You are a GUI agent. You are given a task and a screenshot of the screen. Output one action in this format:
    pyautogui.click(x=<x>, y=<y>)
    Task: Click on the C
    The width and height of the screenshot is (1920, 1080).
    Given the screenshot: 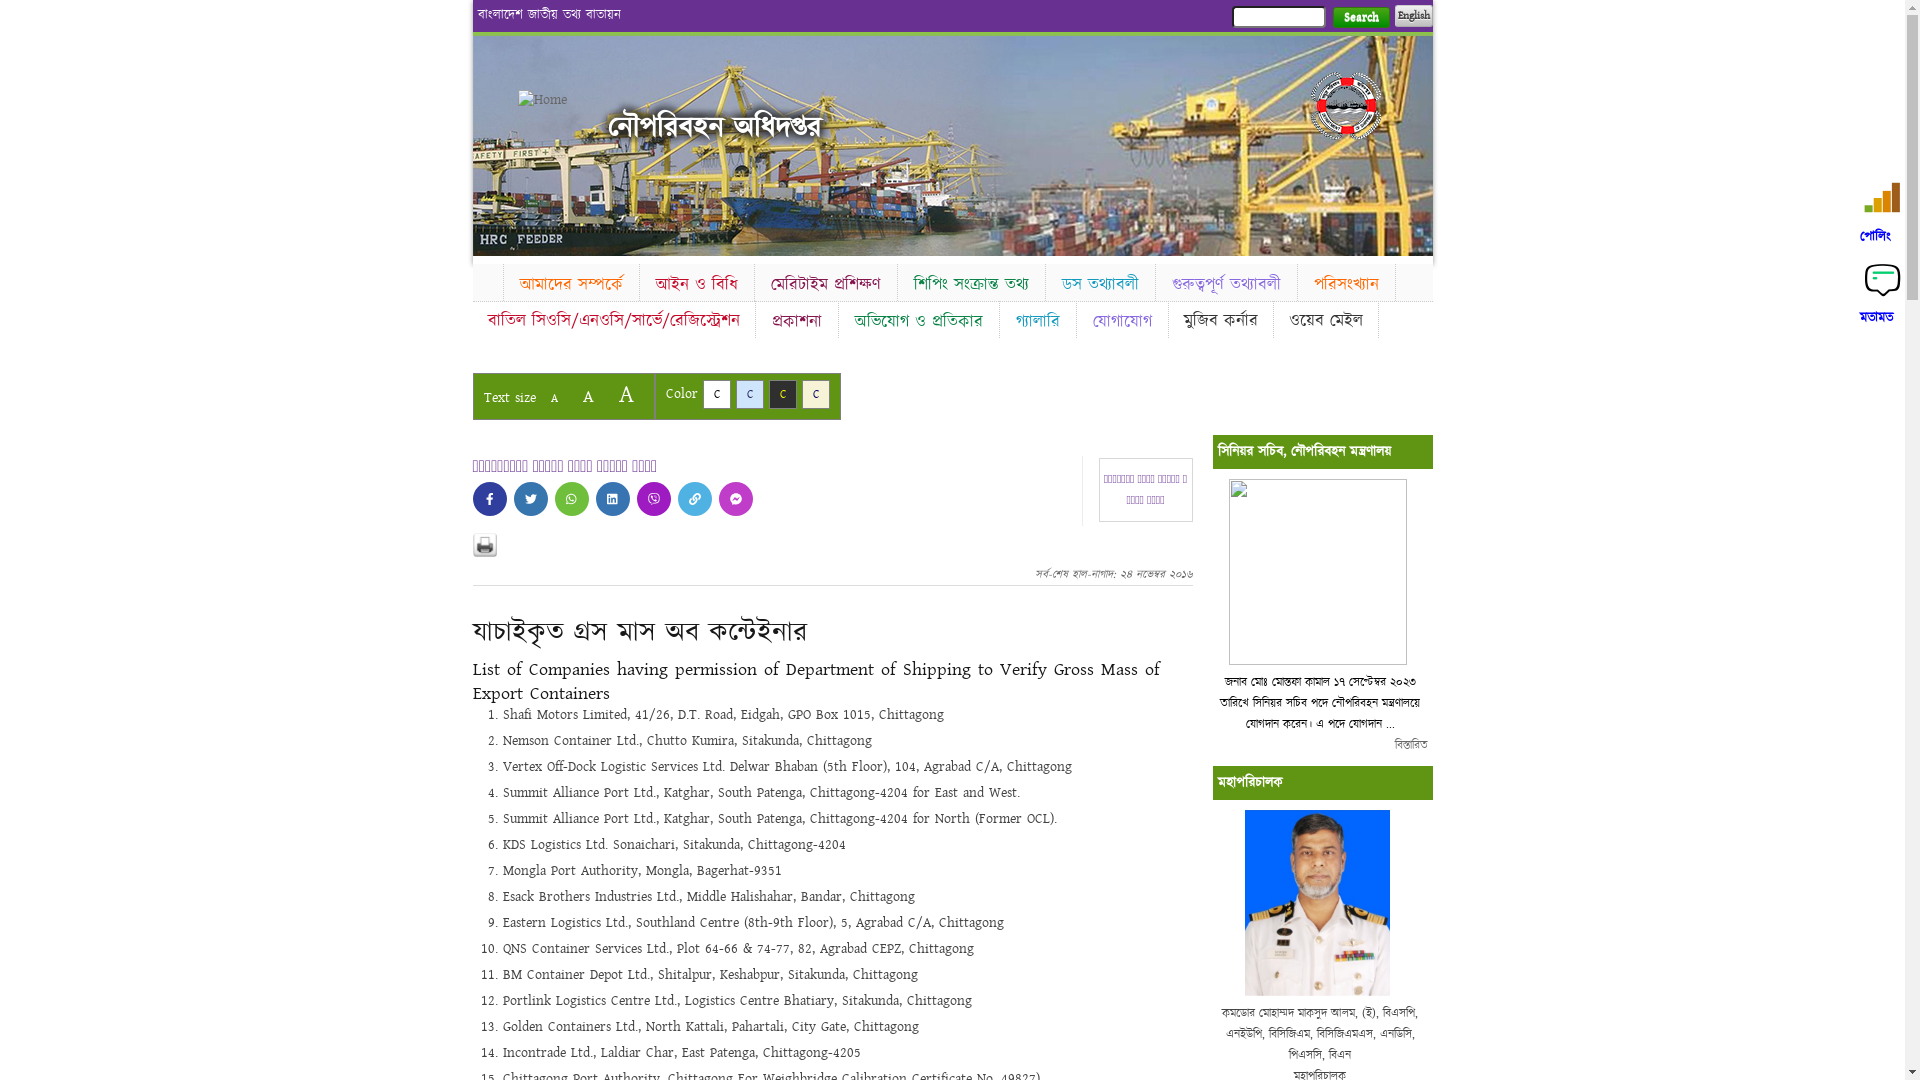 What is the action you would take?
    pyautogui.click(x=782, y=394)
    